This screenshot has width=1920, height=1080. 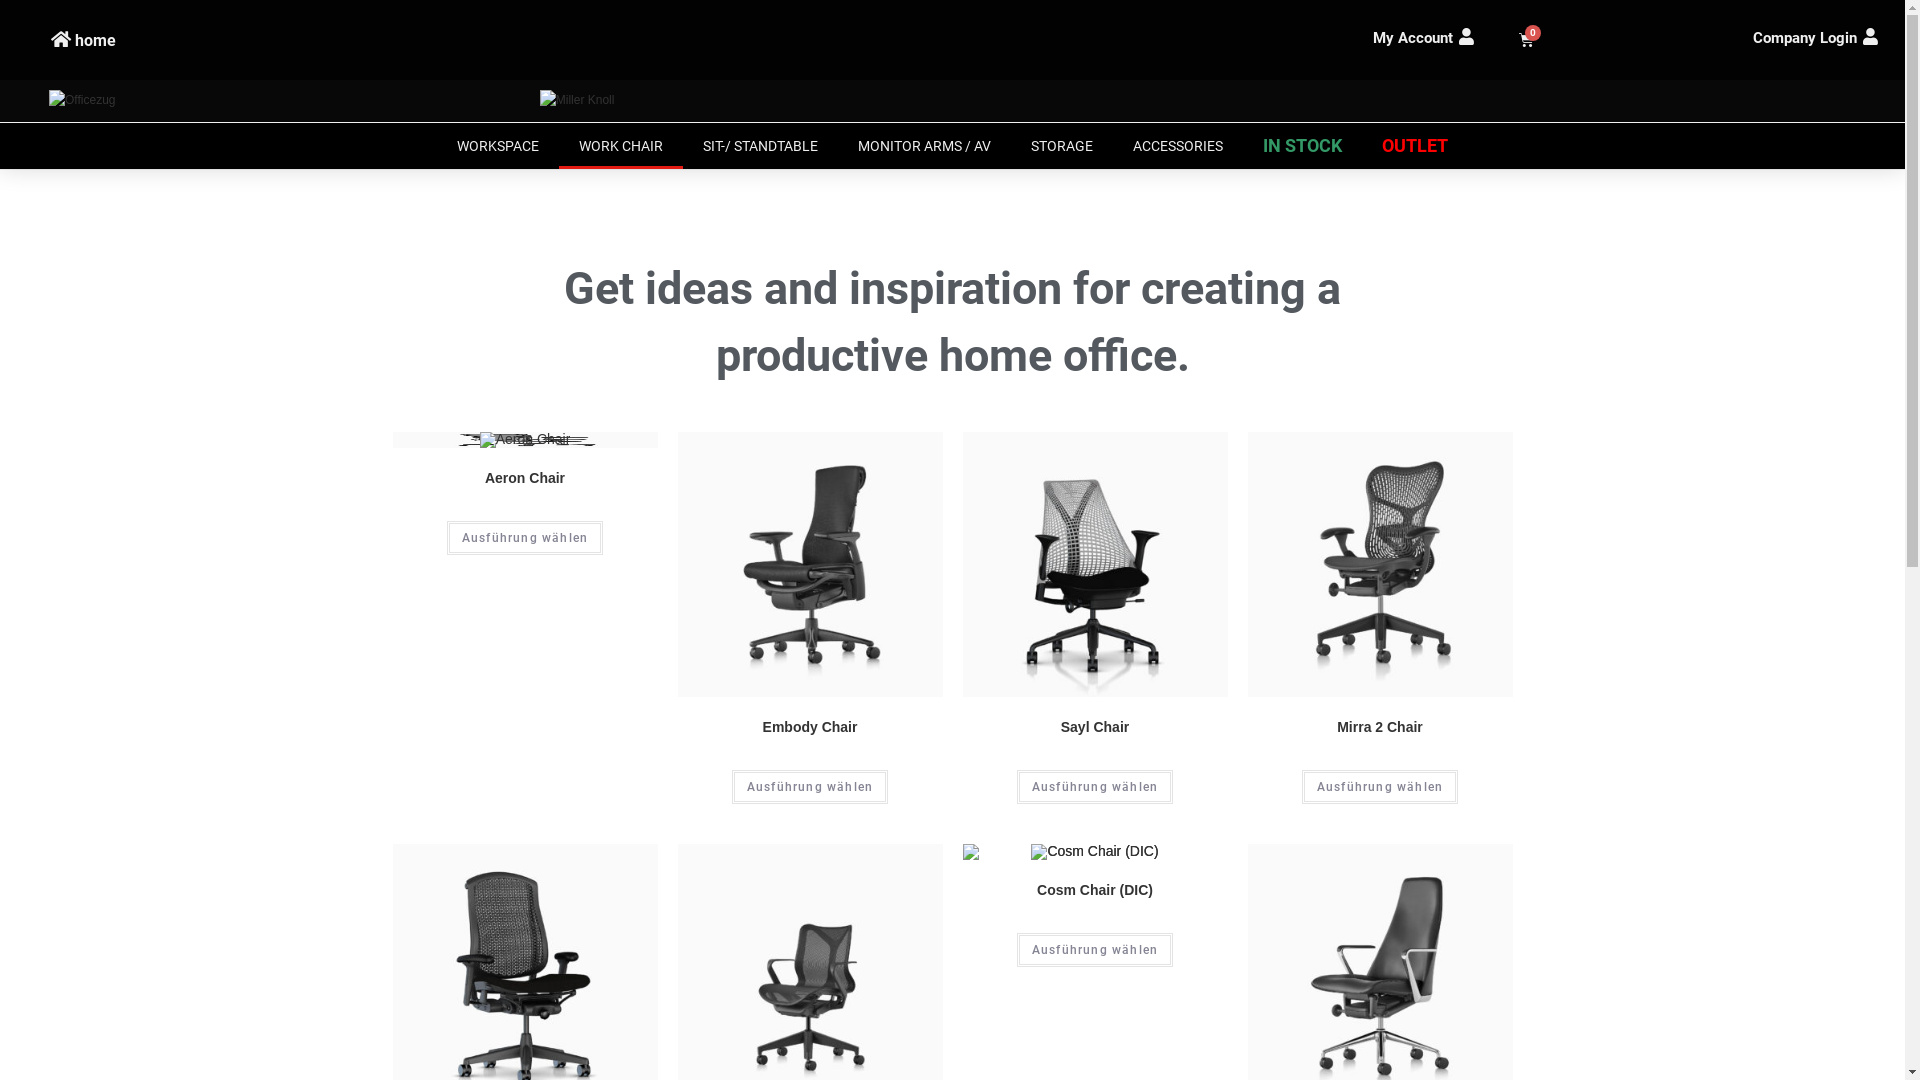 What do you see at coordinates (96, 40) in the screenshot?
I see `home` at bounding box center [96, 40].